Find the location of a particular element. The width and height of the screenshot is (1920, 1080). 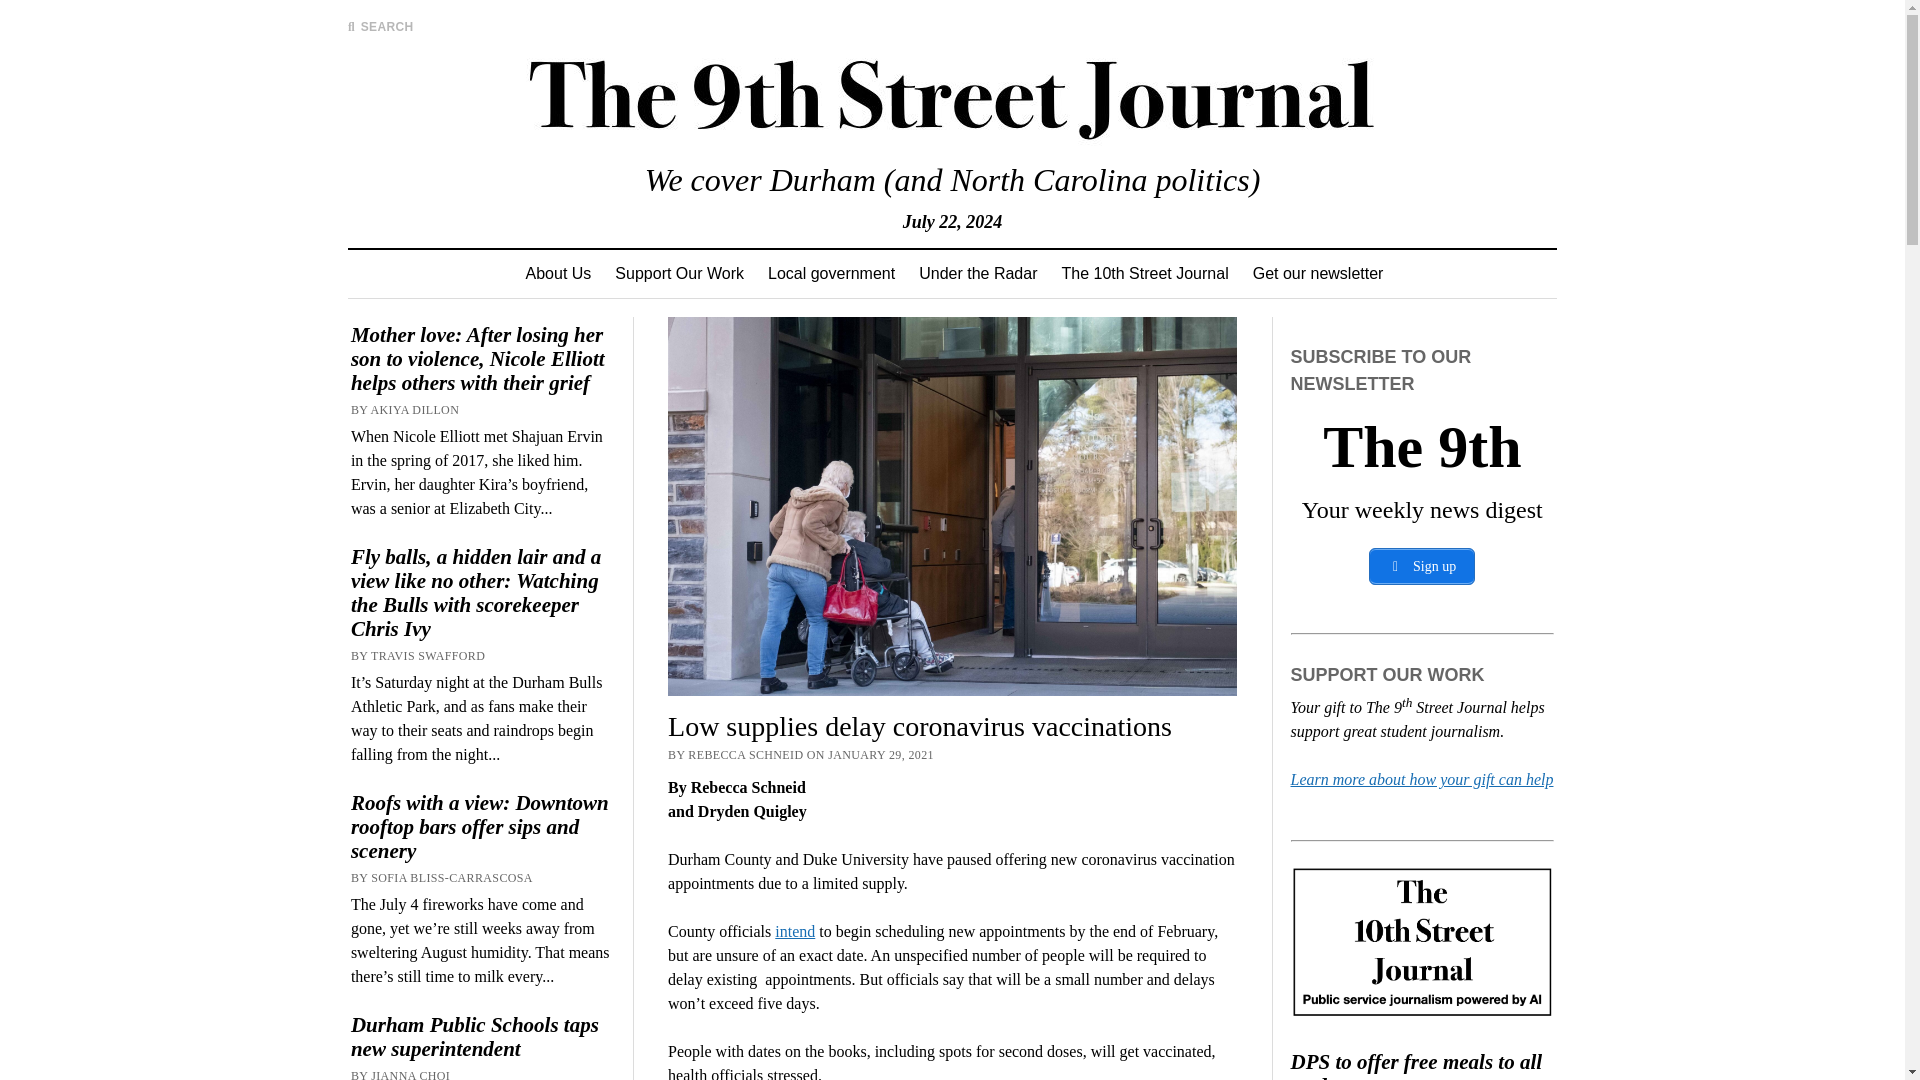

intend is located at coordinates (794, 931).